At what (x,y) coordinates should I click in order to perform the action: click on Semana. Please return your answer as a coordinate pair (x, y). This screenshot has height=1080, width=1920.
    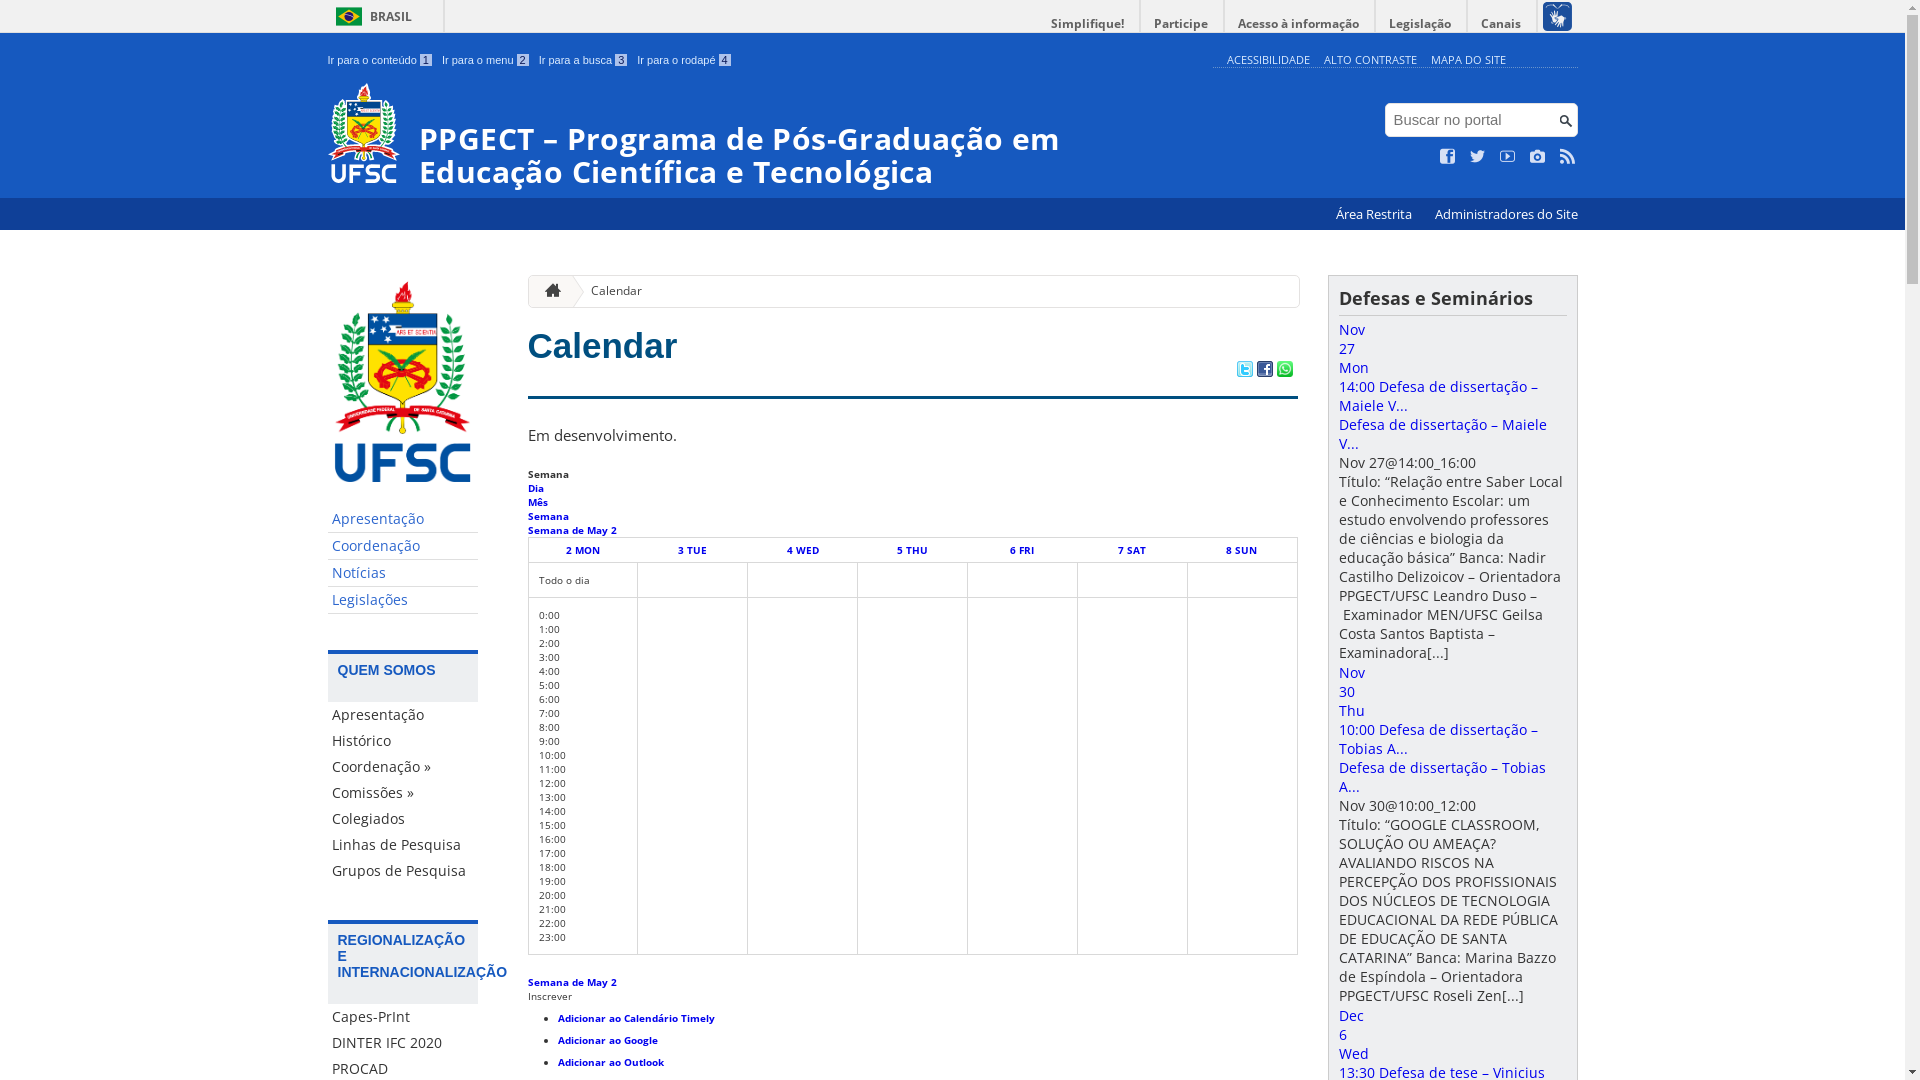
    Looking at the image, I should click on (548, 474).